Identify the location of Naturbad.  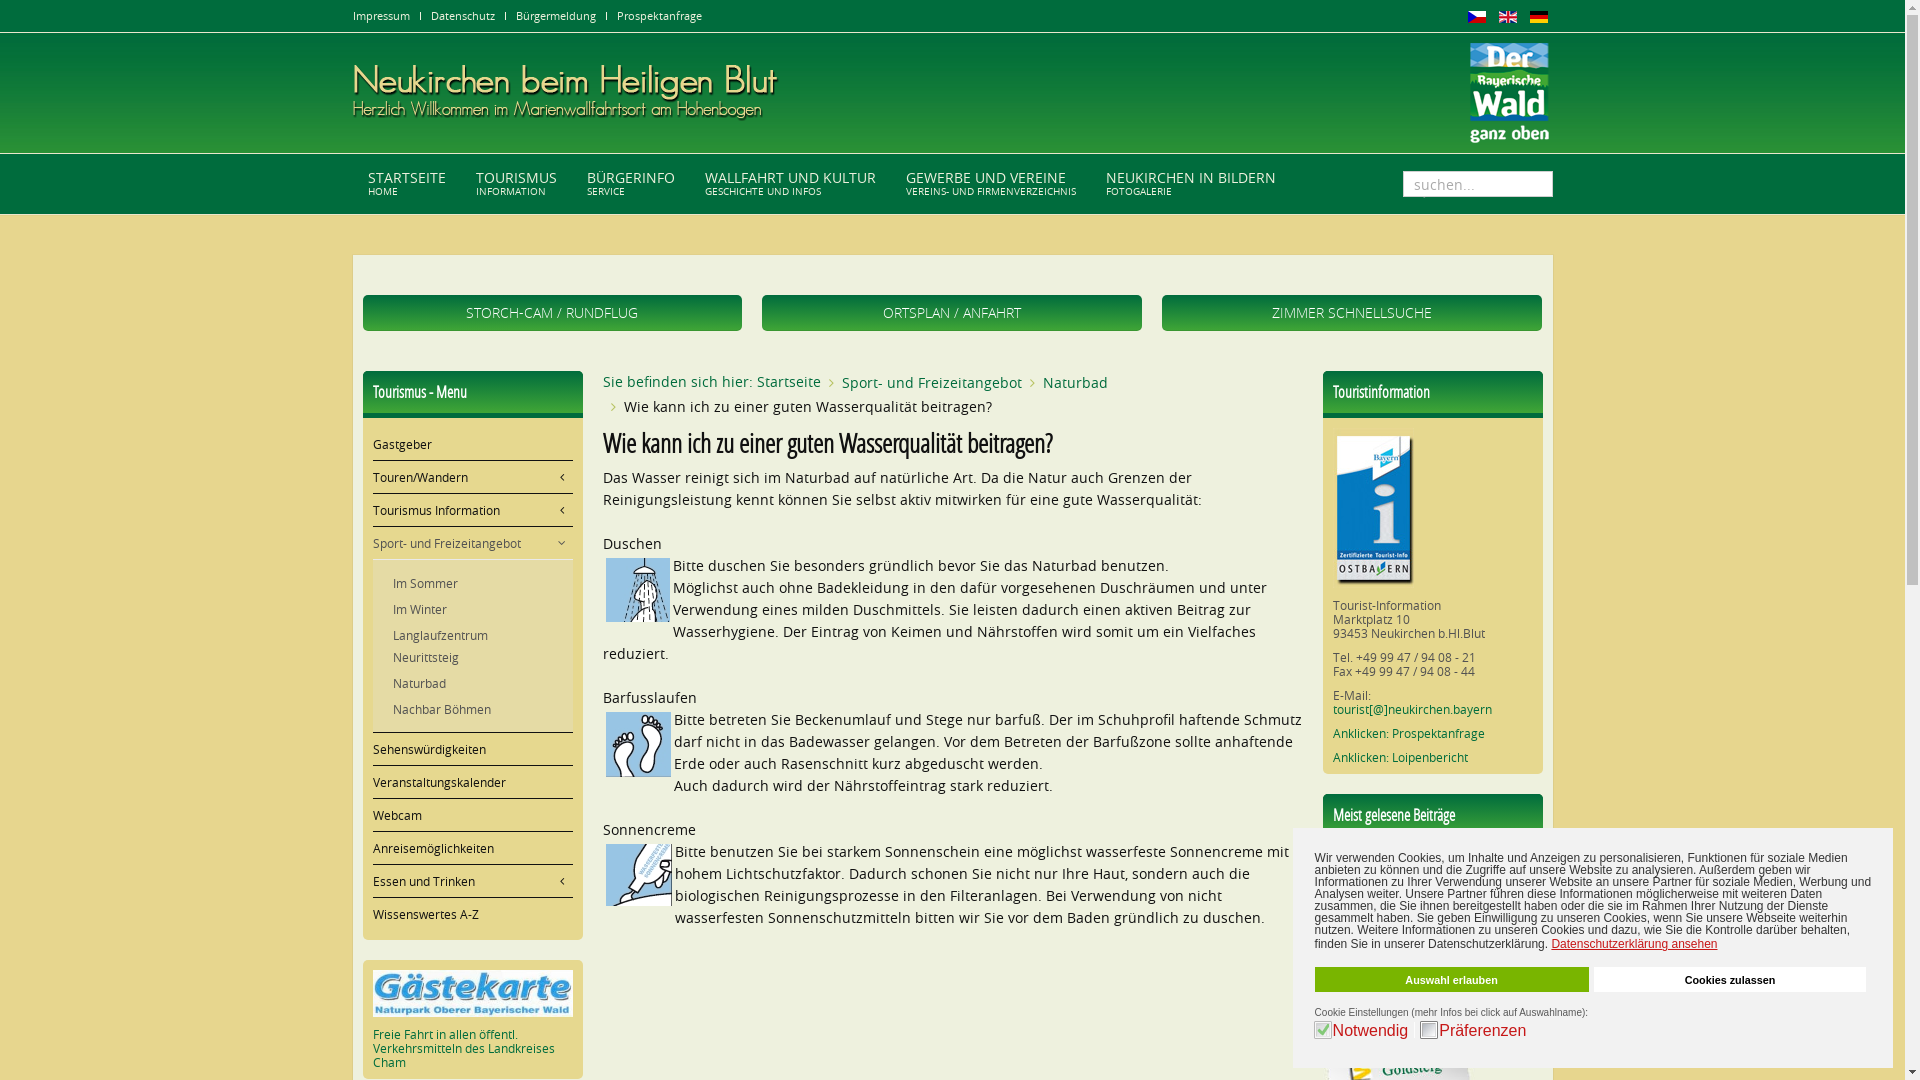
(472, 683).